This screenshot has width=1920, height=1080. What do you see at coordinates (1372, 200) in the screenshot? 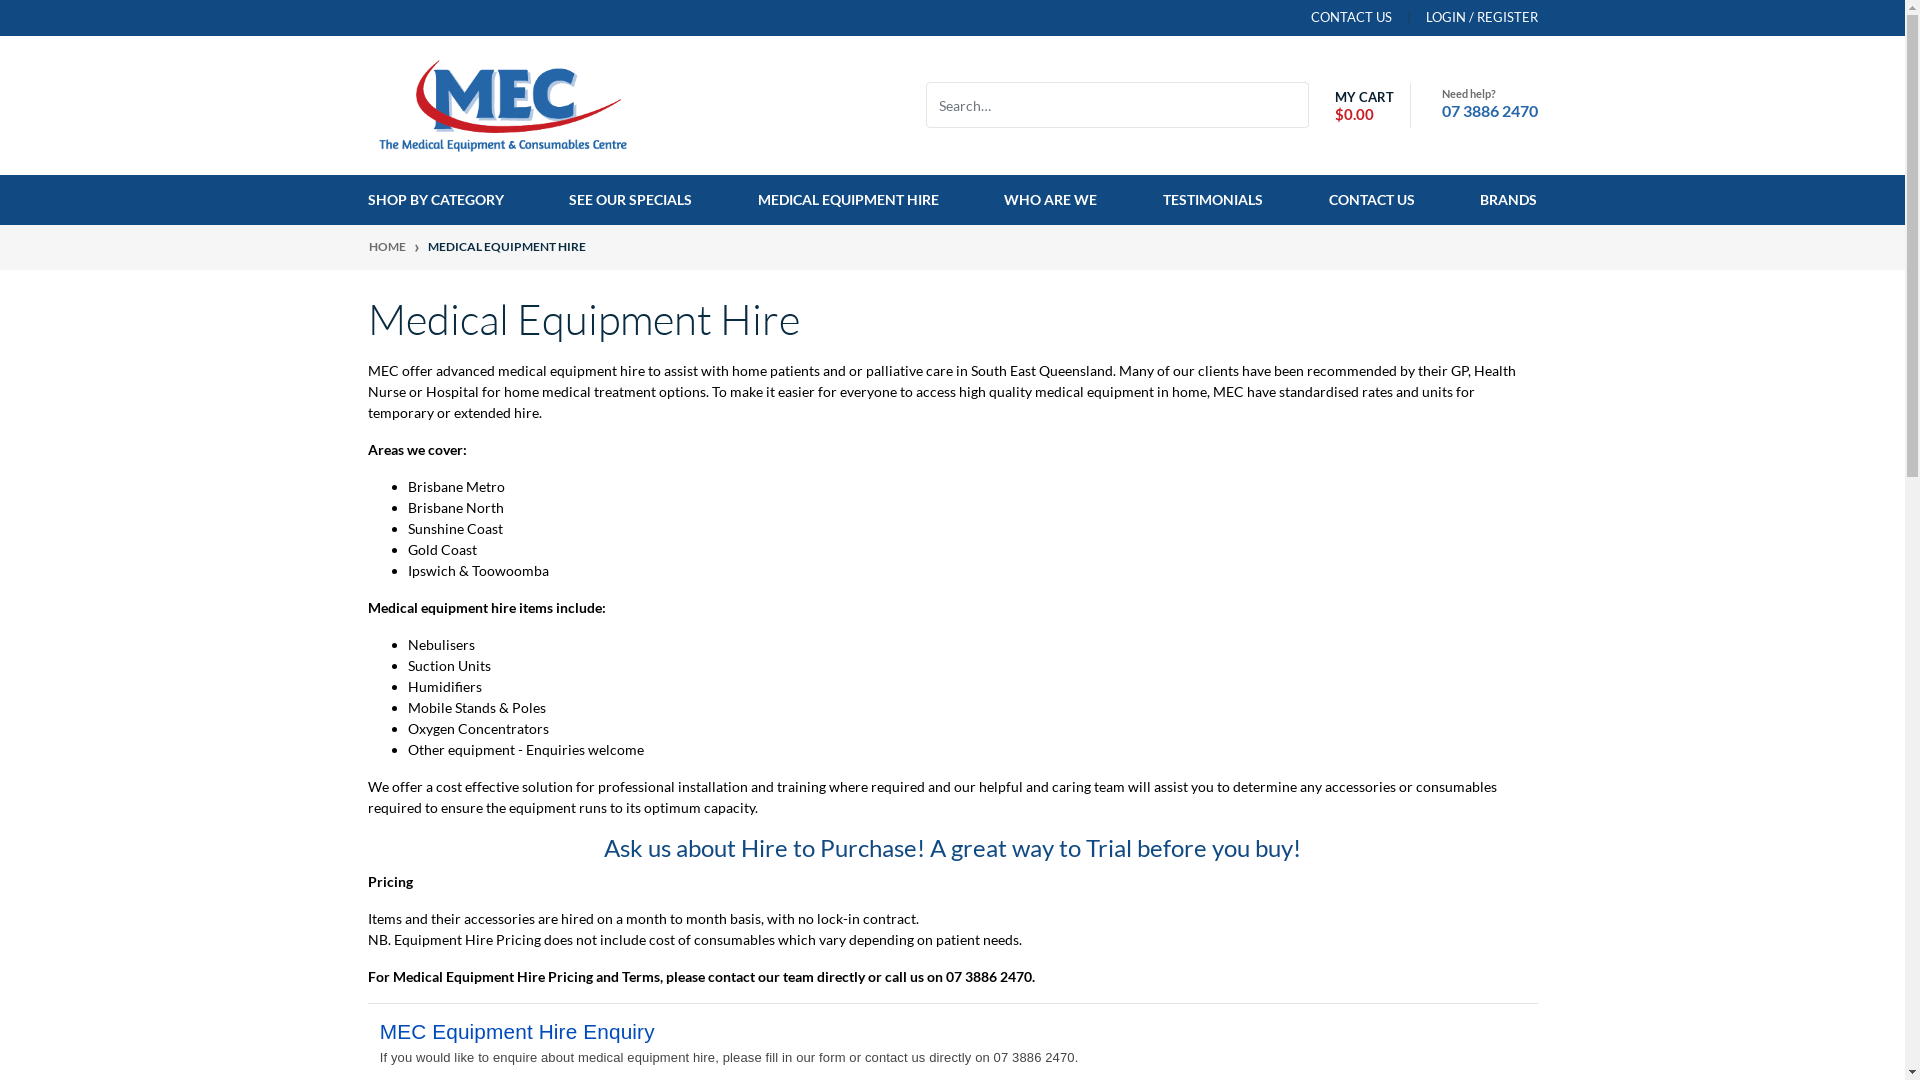
I see `CONTACT US` at bounding box center [1372, 200].